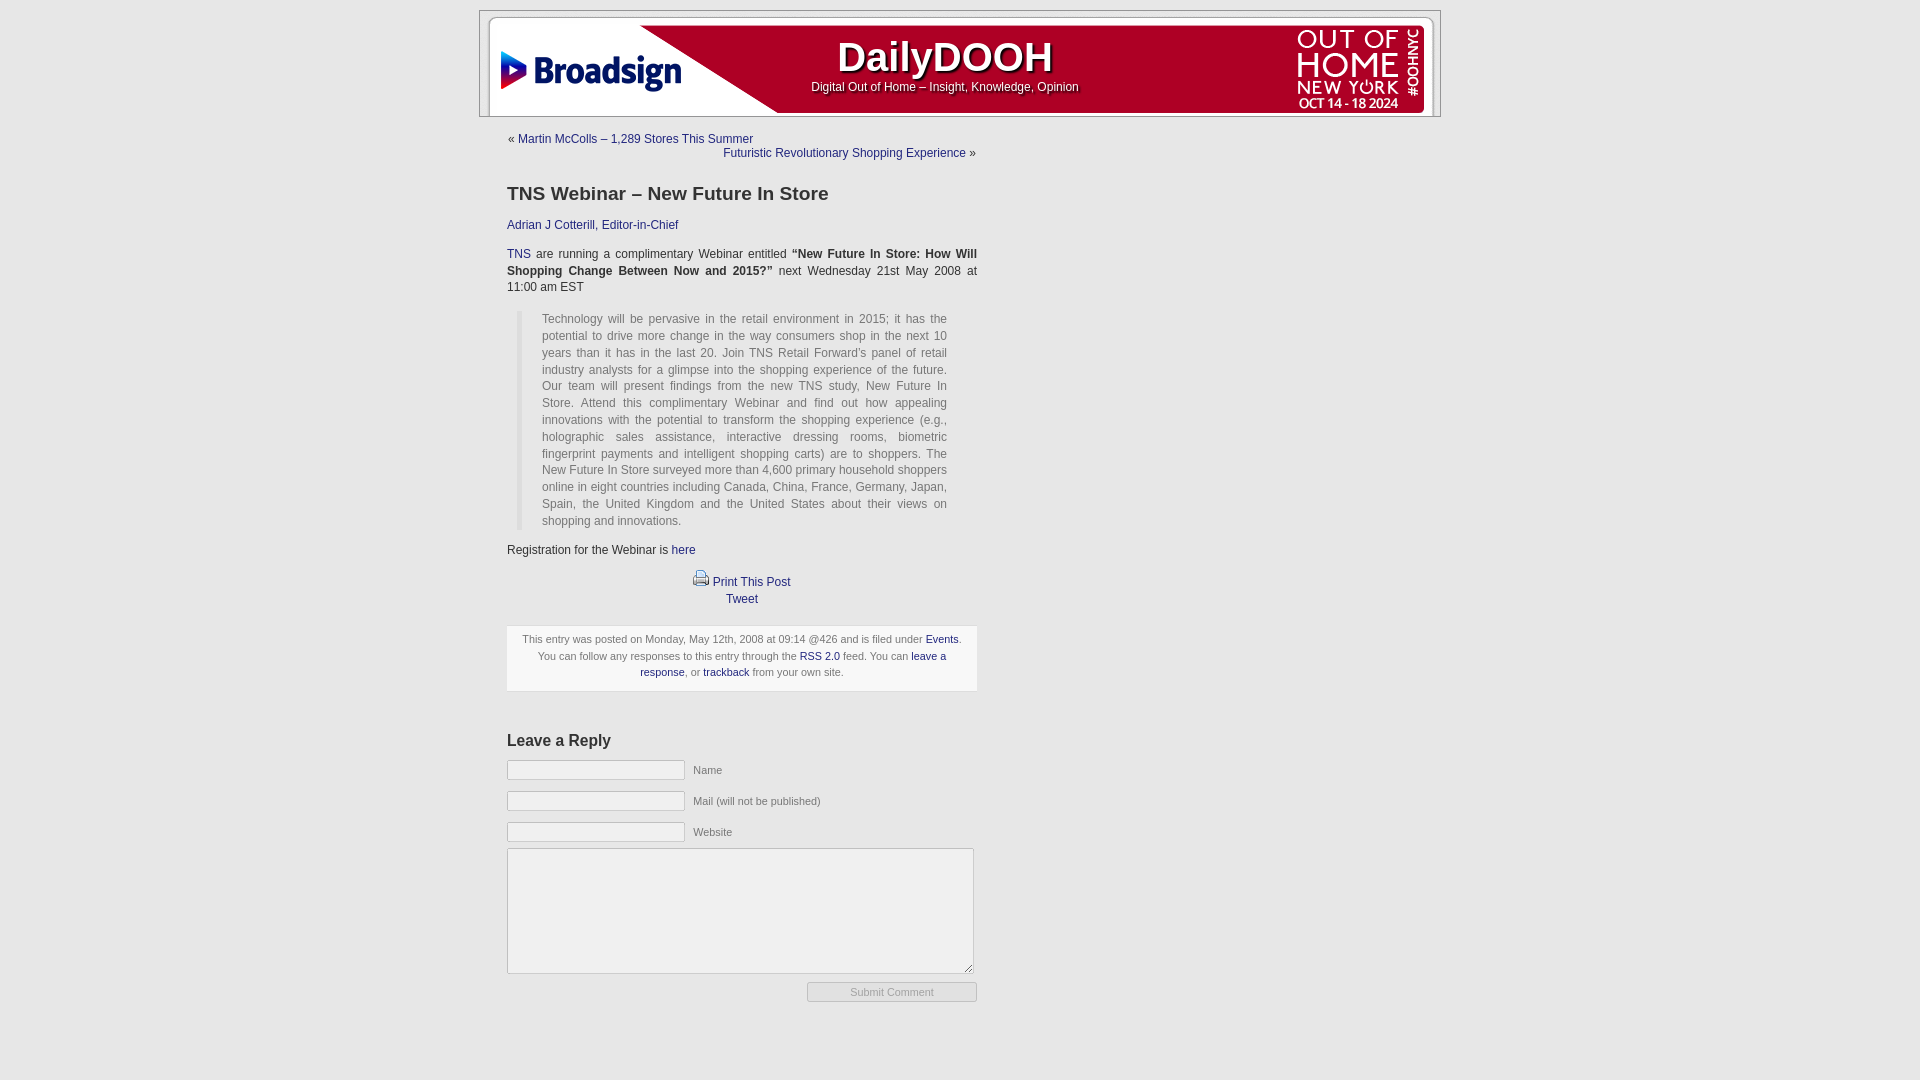 The width and height of the screenshot is (1920, 1080). Describe the element at coordinates (700, 578) in the screenshot. I see `Print This Post` at that location.